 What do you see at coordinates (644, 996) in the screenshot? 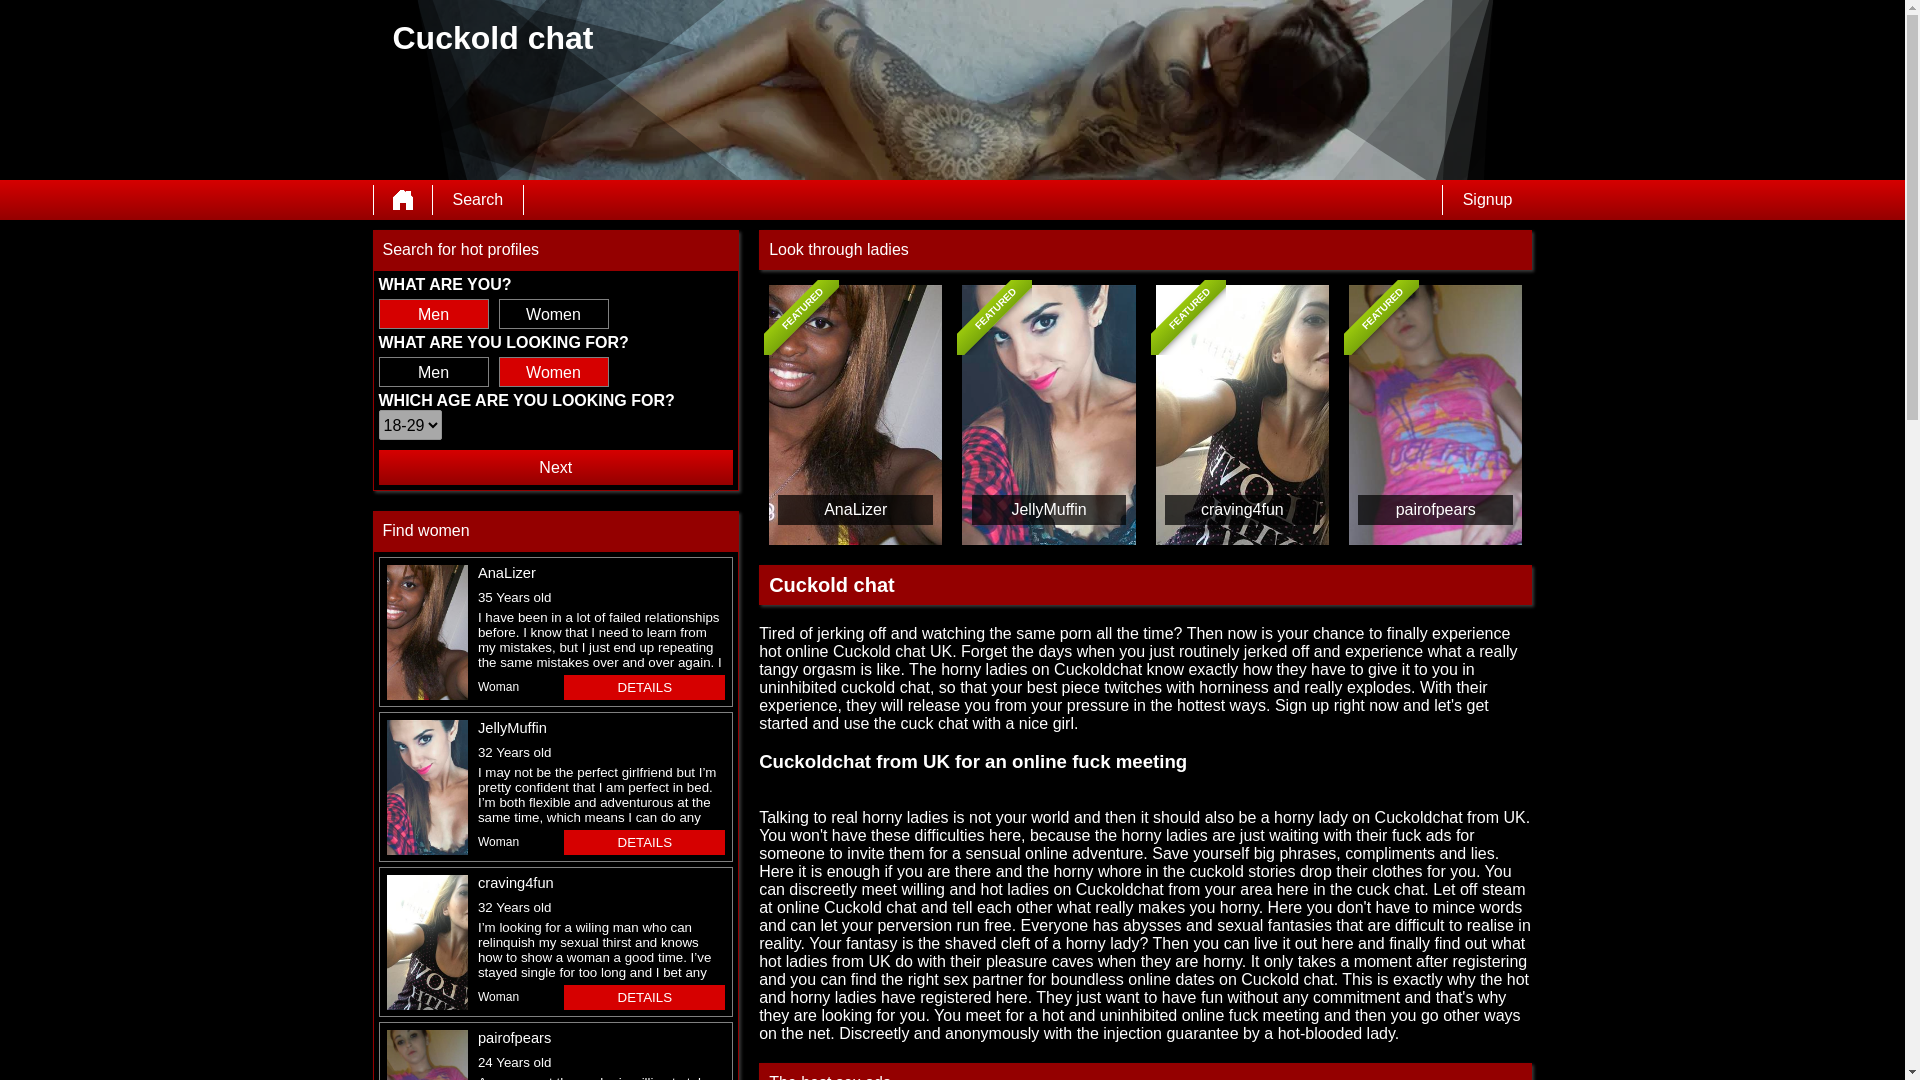
I see `DETAILS` at bounding box center [644, 996].